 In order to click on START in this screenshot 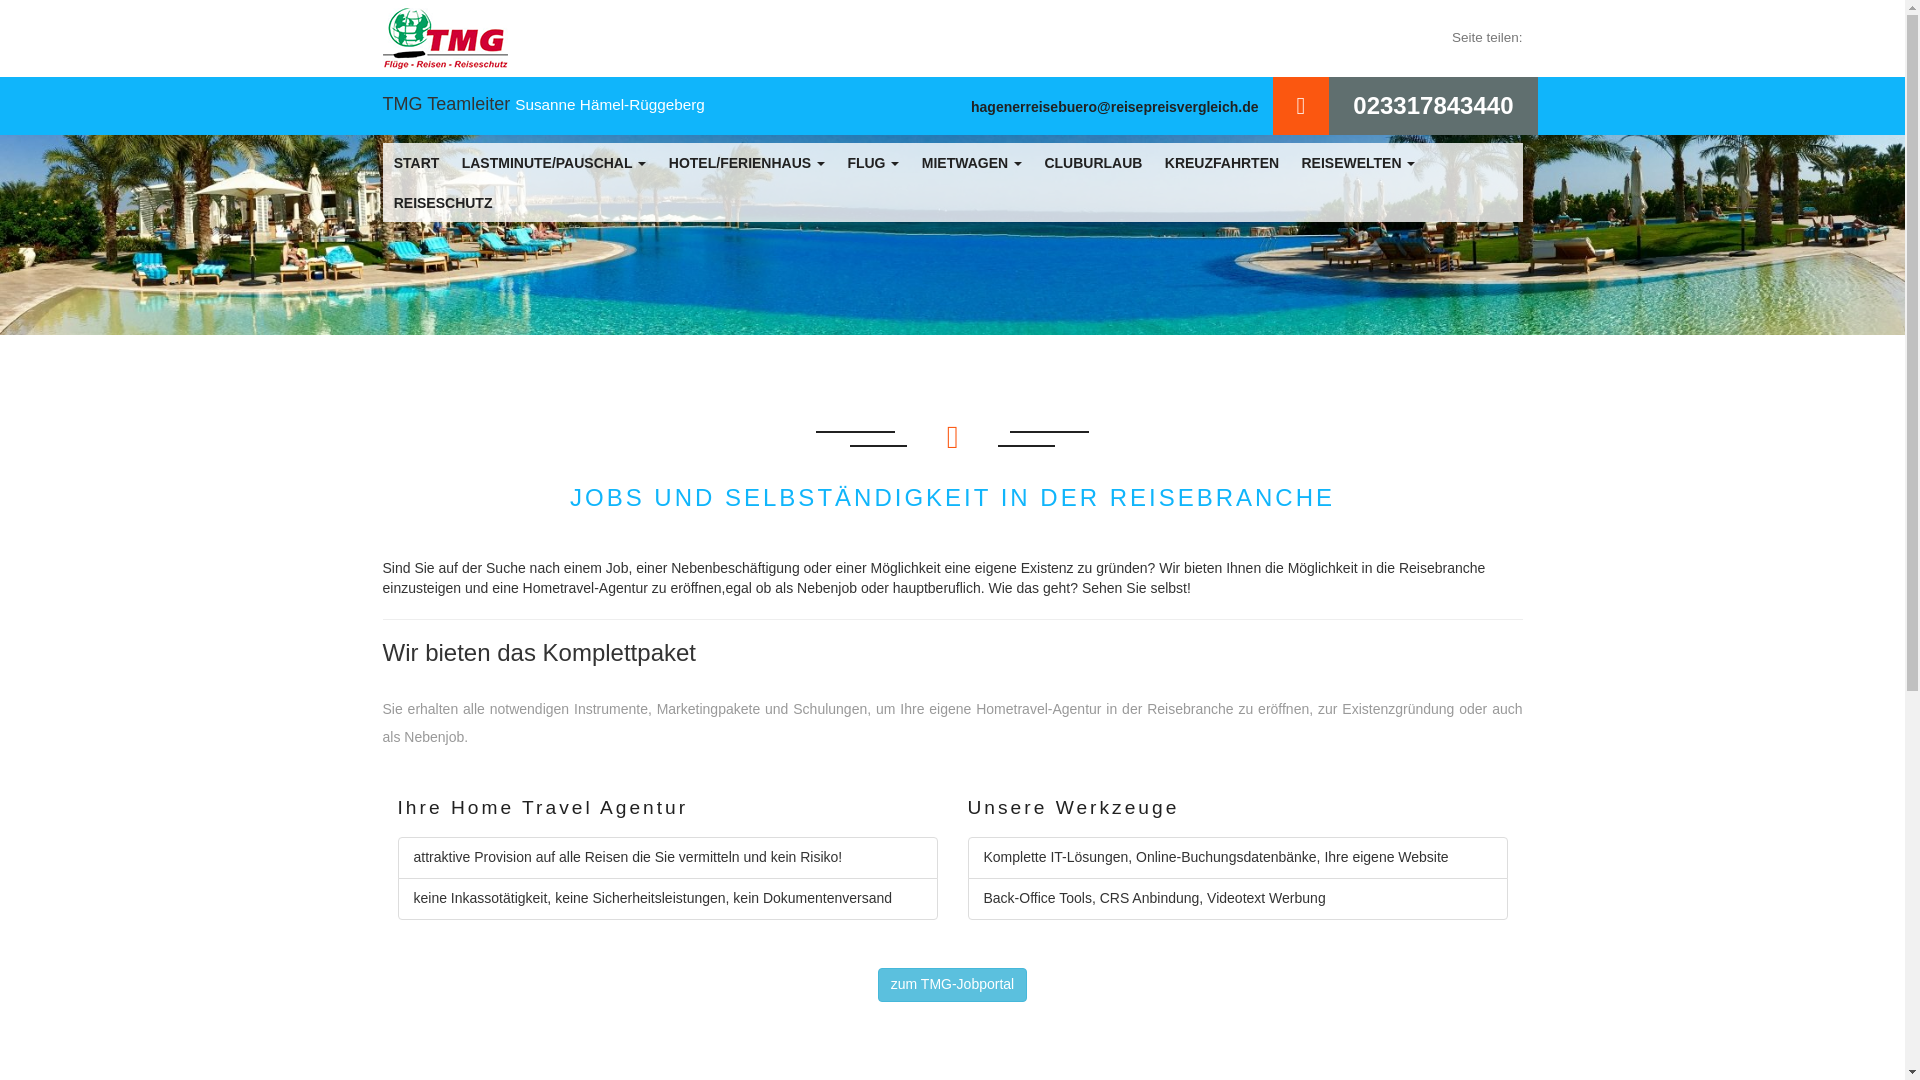, I will do `click(416, 162)`.